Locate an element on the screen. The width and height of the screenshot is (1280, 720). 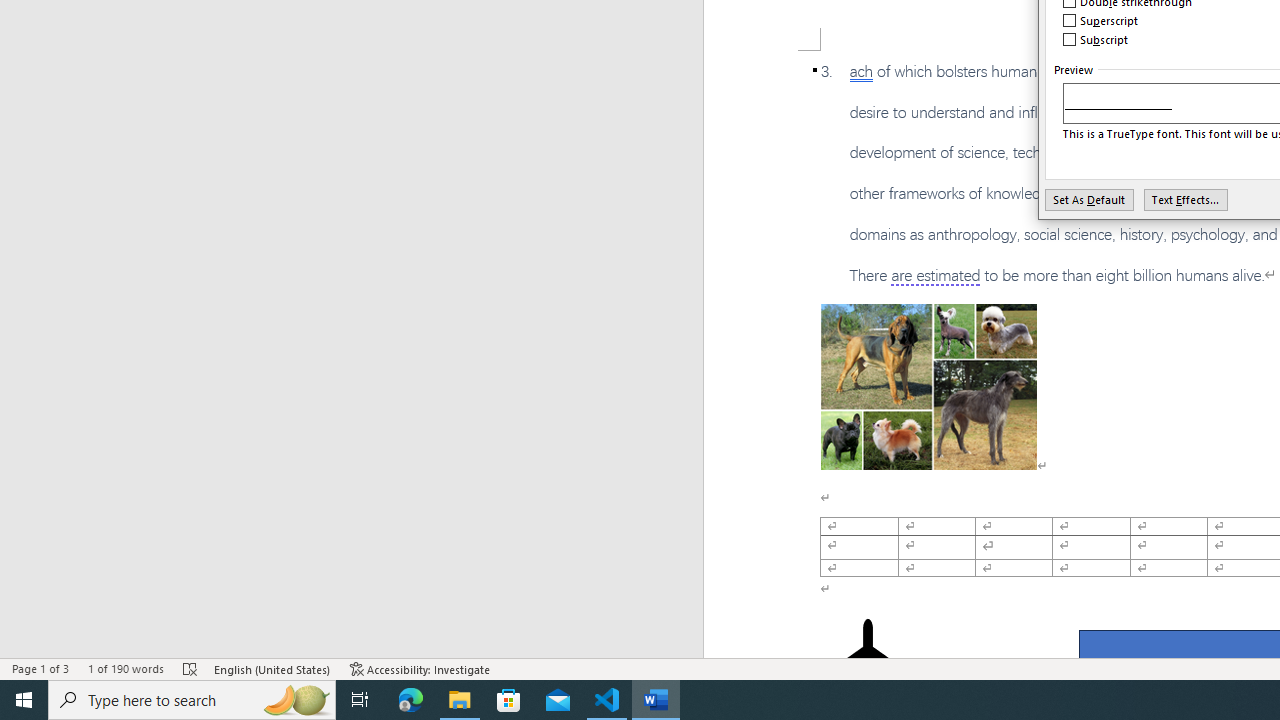
Spelling and Grammar Check Errors is located at coordinates (191, 668).